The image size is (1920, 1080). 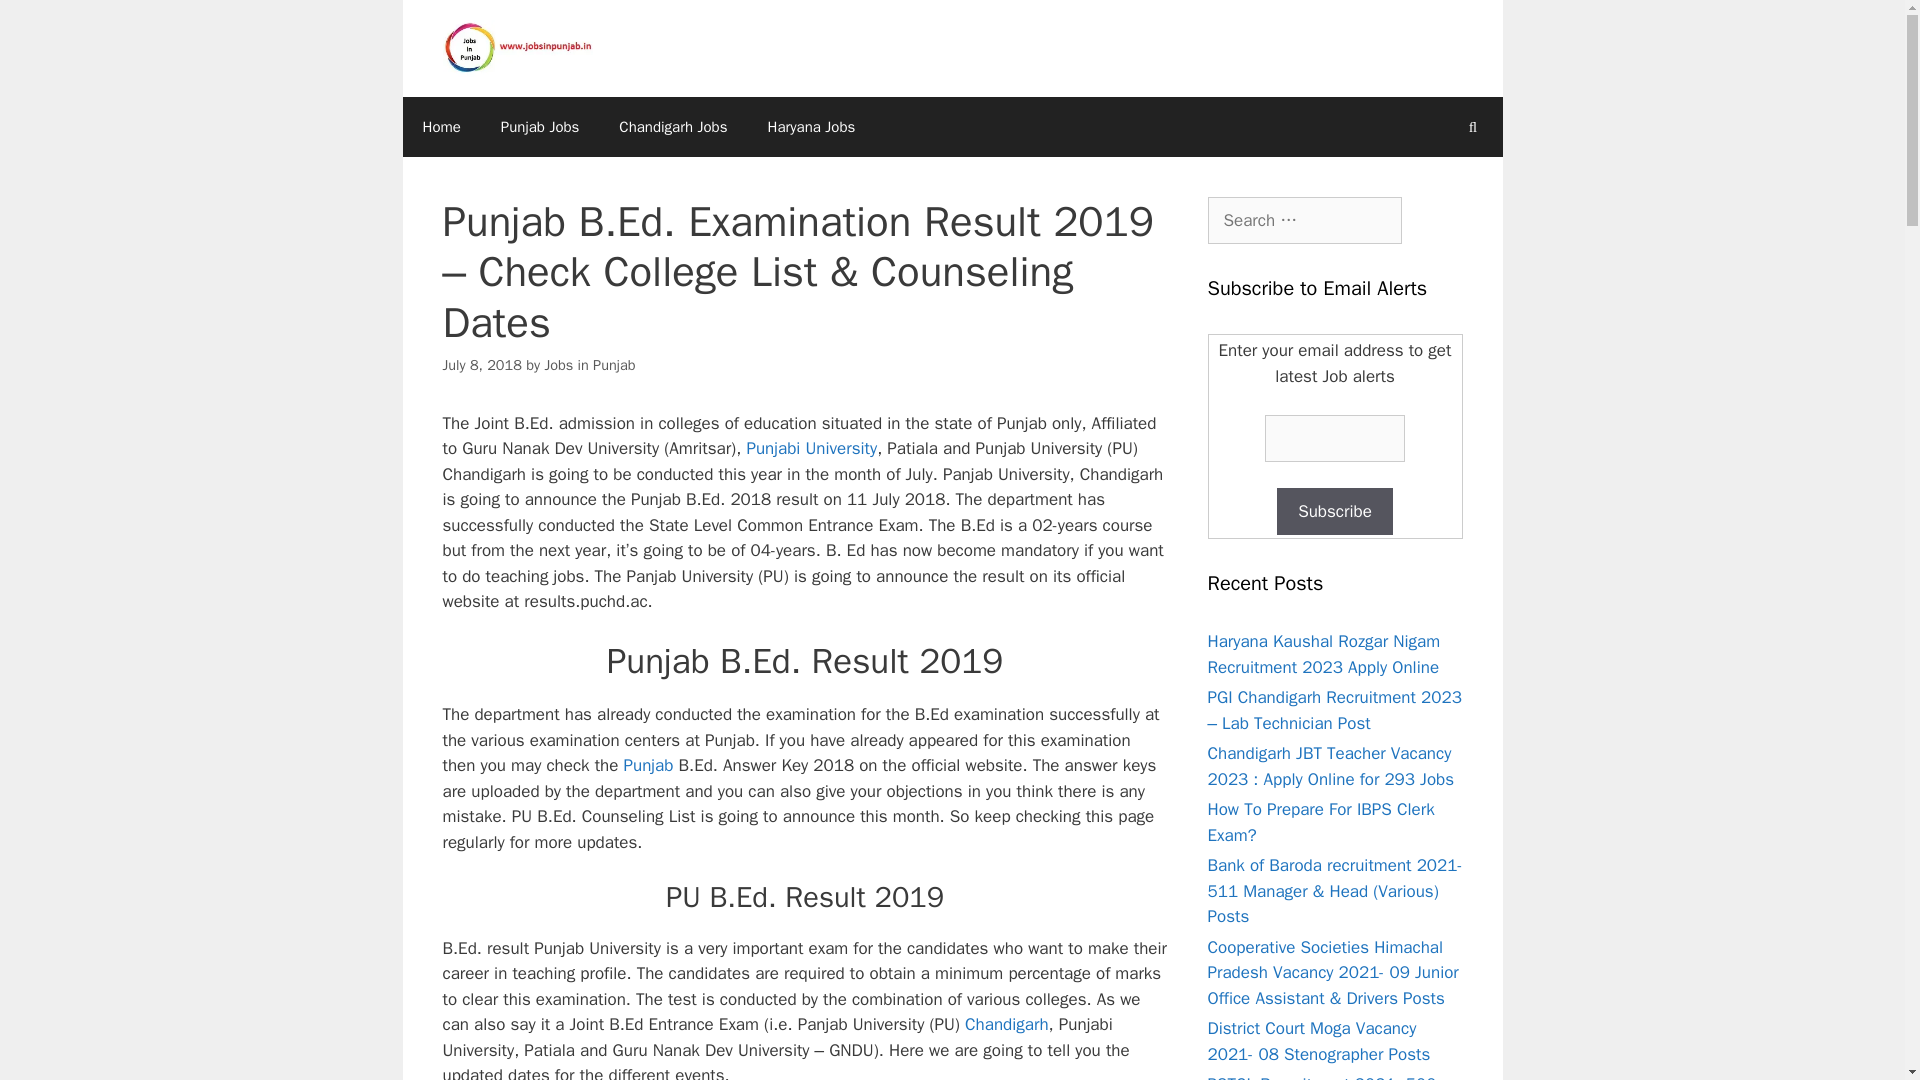 What do you see at coordinates (589, 364) in the screenshot?
I see `View all posts by Jobs in Punjab` at bounding box center [589, 364].